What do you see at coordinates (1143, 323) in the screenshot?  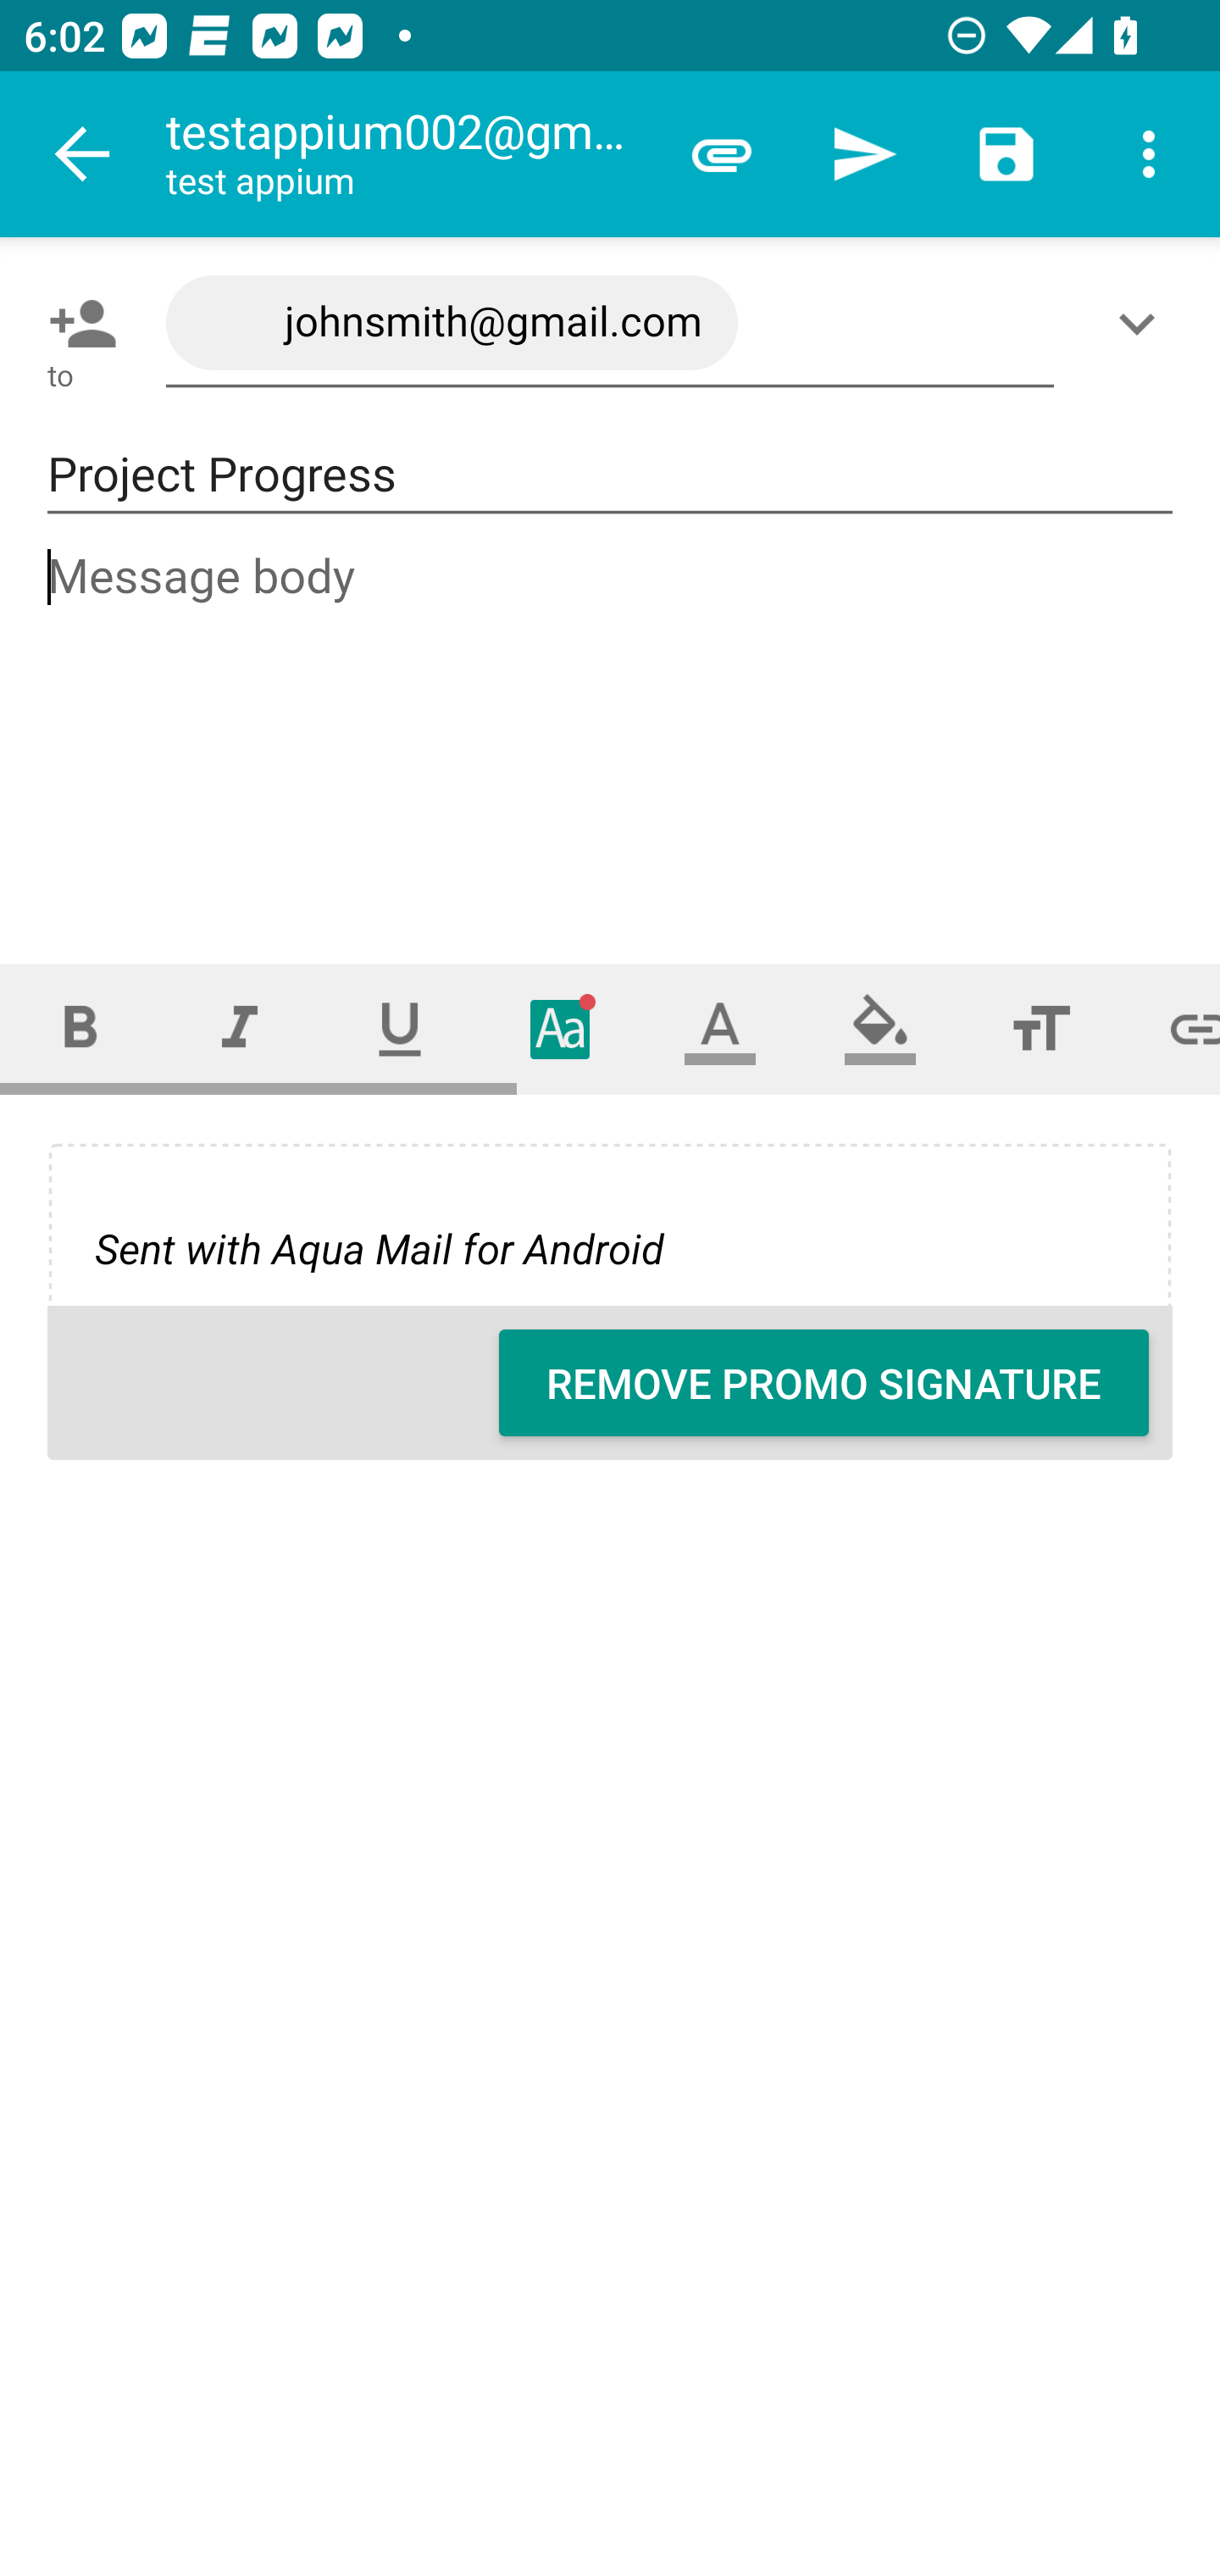 I see `Show/Add CC/BCC` at bounding box center [1143, 323].